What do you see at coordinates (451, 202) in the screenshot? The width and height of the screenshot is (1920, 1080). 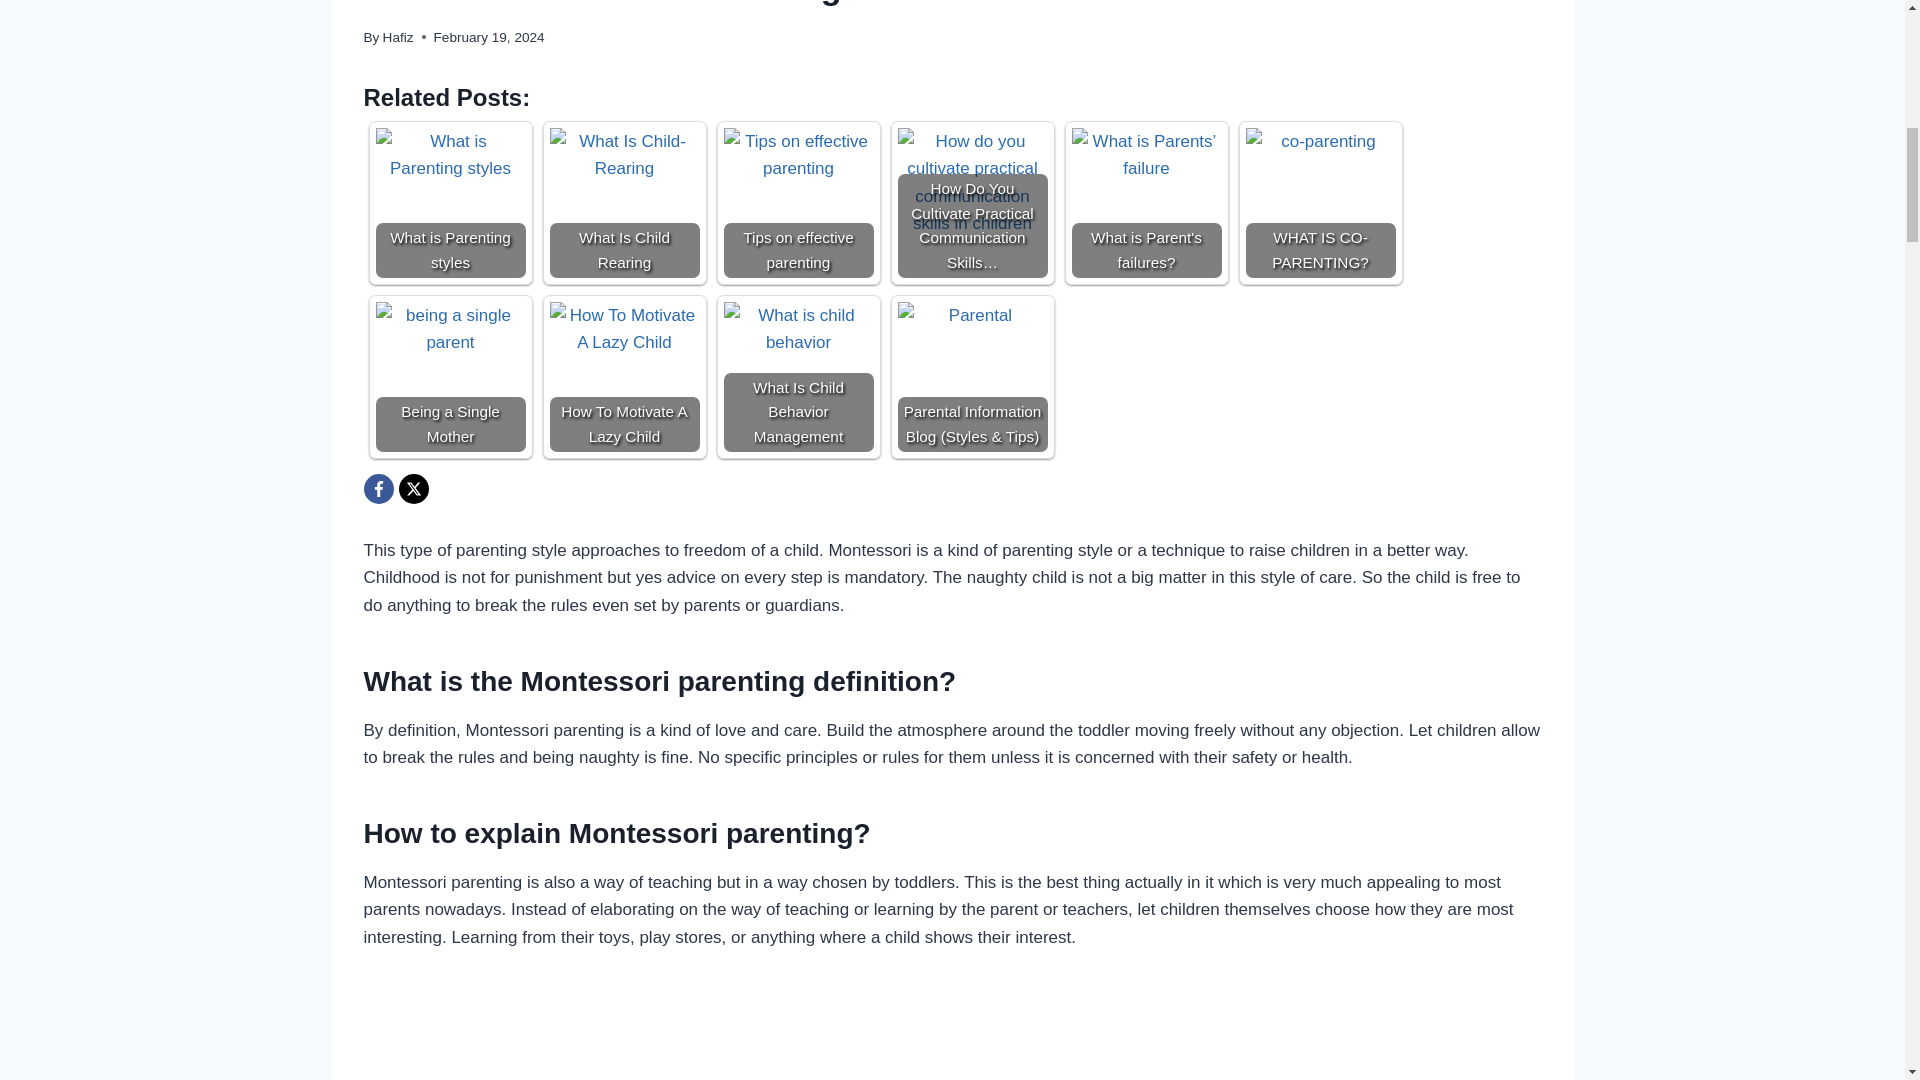 I see `What is Parenting styles` at bounding box center [451, 202].